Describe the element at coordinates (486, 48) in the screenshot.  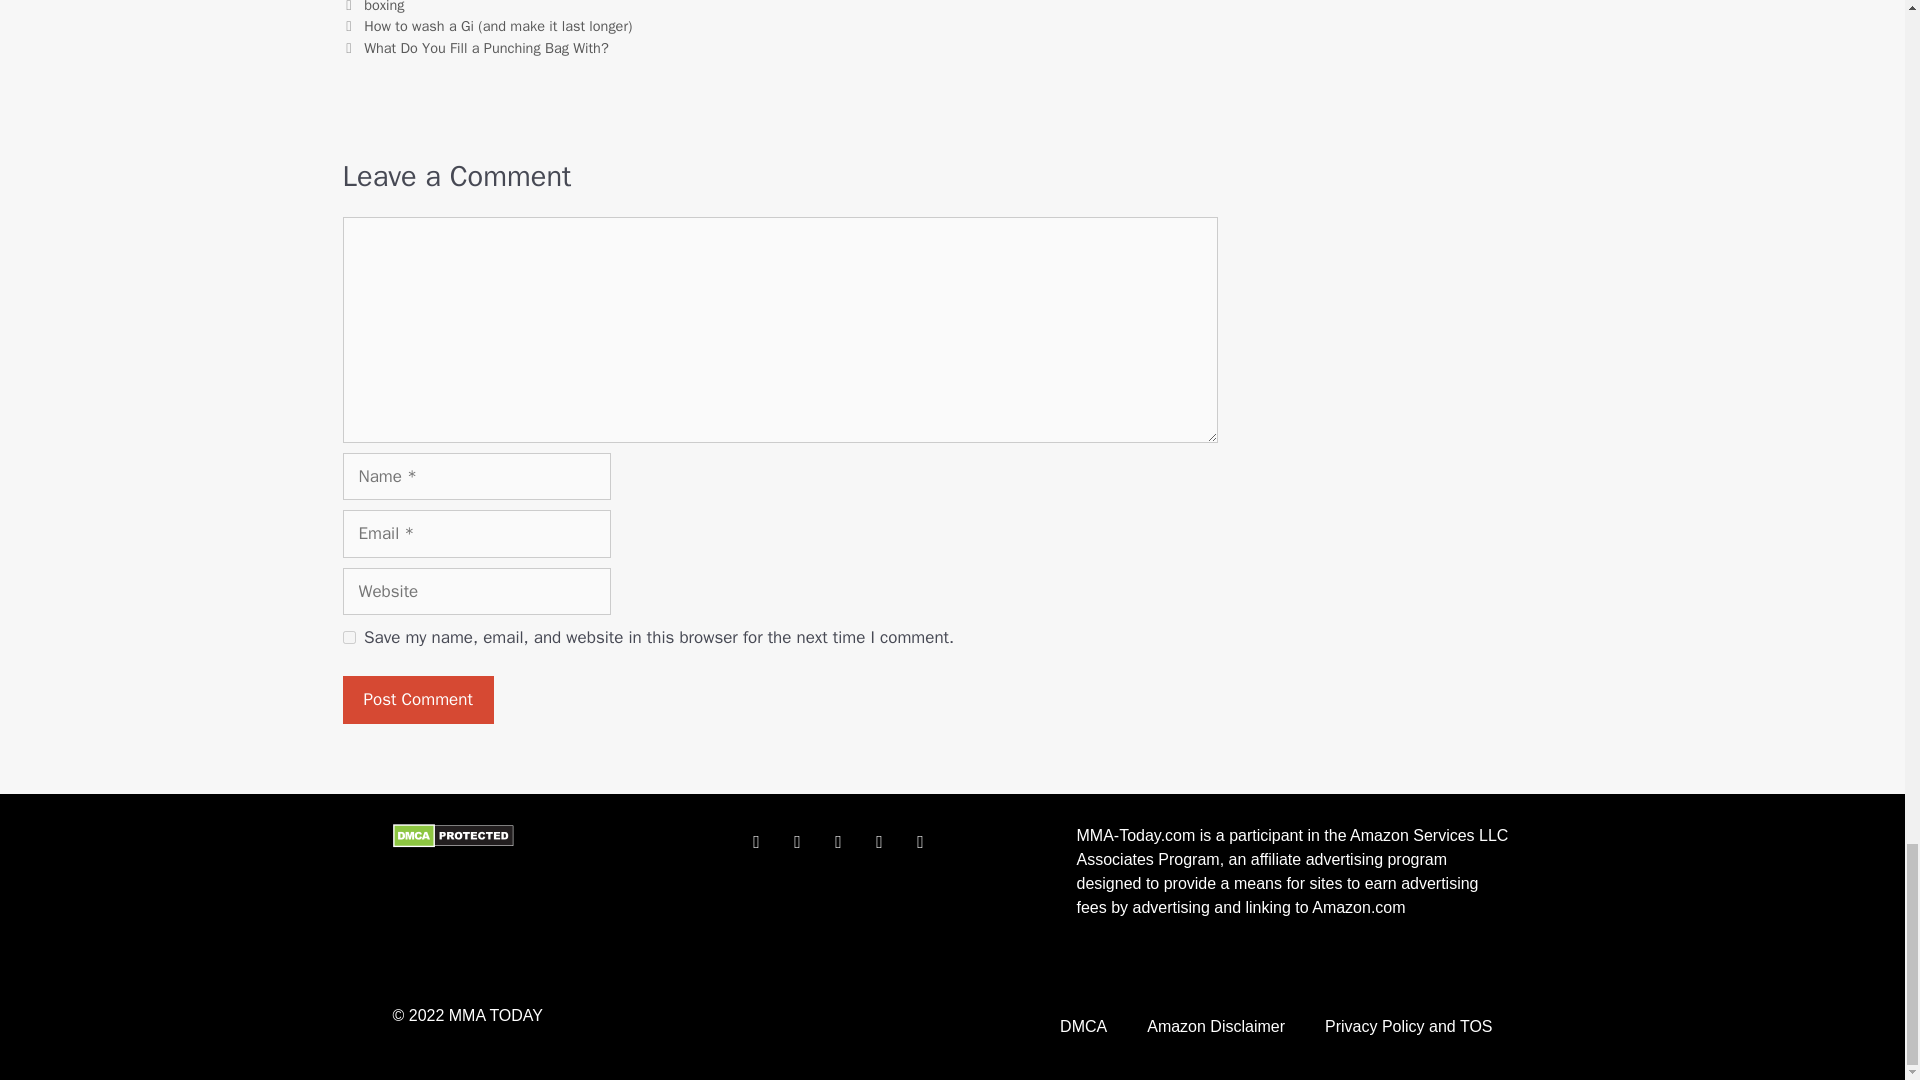
I see `What Do You Fill a Punching Bag With?` at that location.